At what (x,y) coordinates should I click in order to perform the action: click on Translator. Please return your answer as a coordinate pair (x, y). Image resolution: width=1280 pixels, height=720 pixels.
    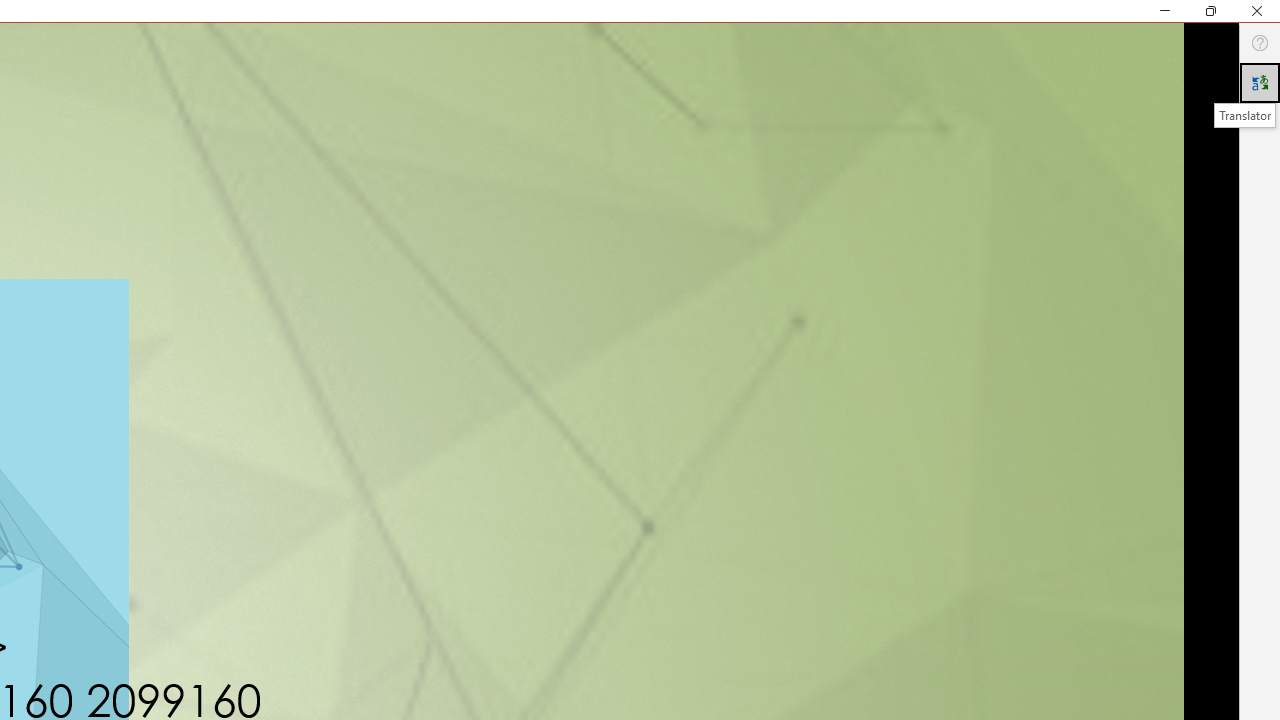
    Looking at the image, I should click on (1244, 115).